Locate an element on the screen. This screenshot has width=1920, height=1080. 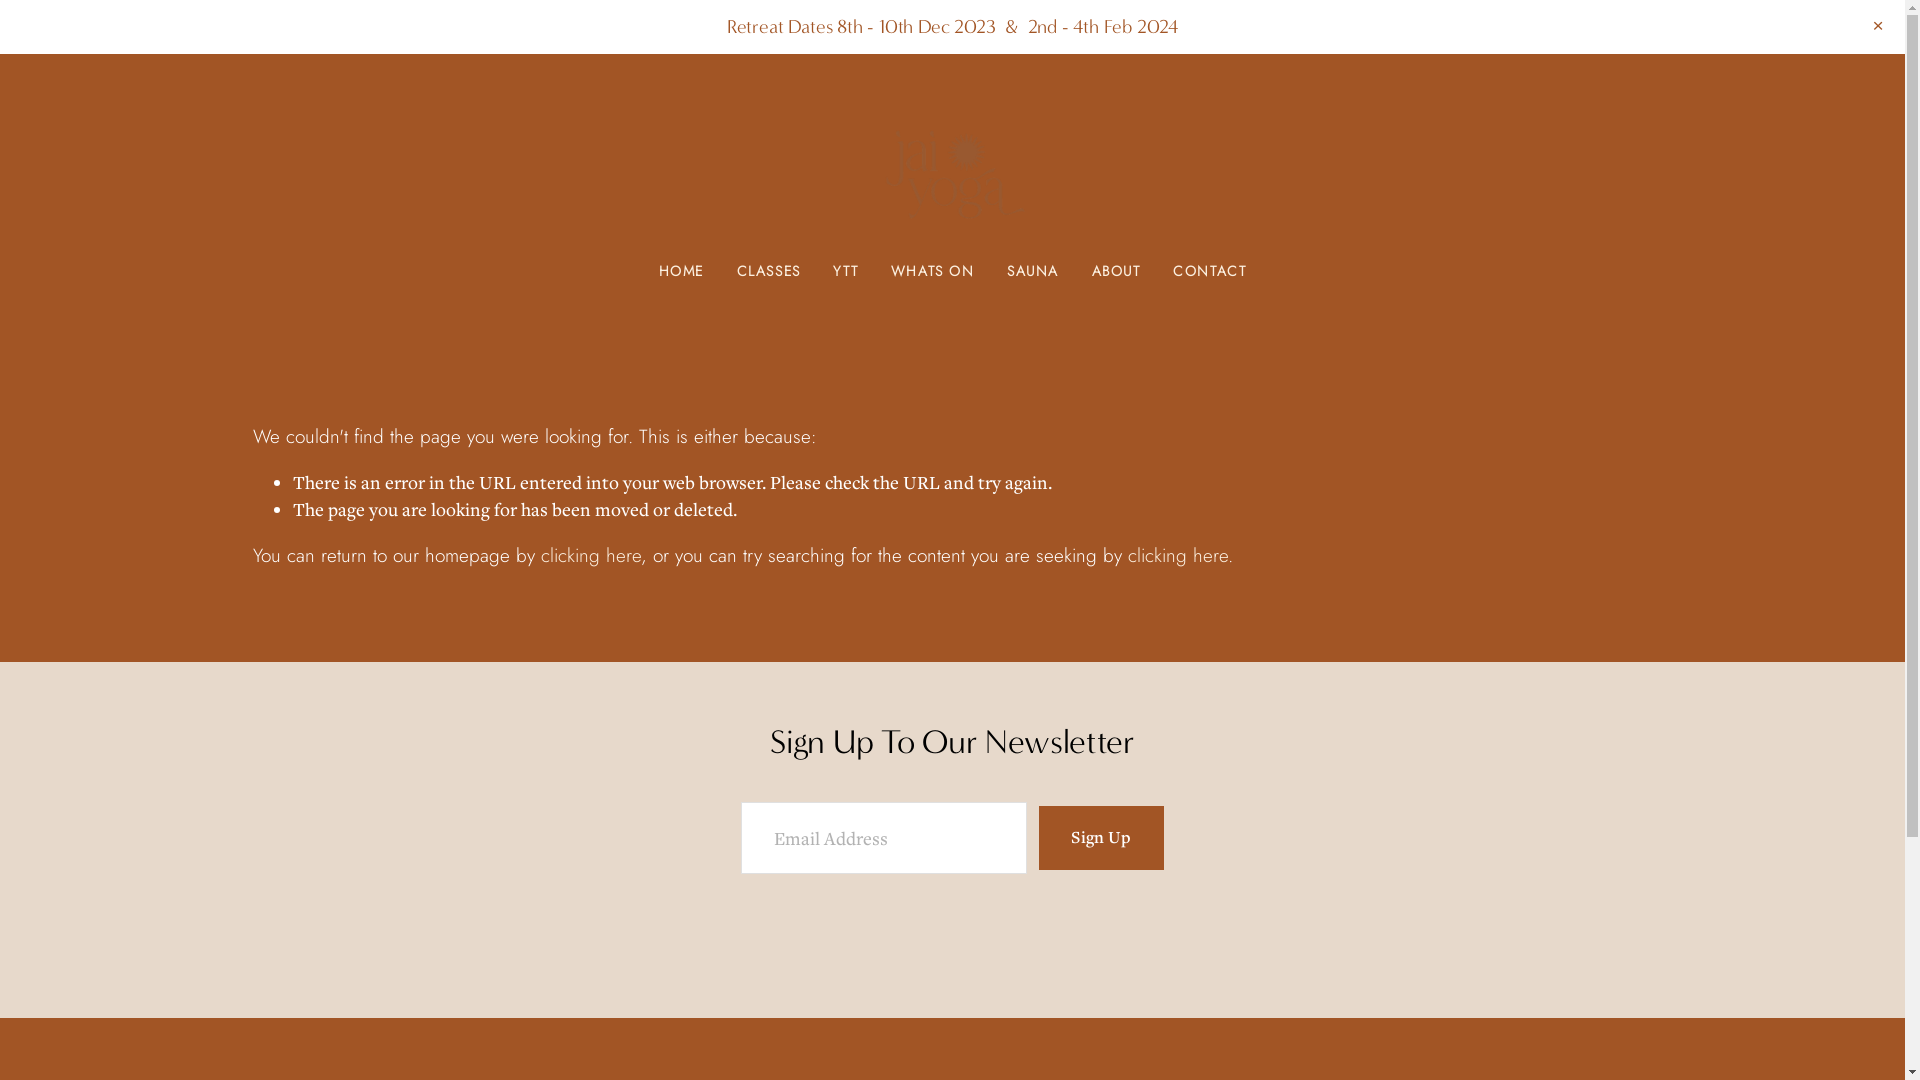
YTT is located at coordinates (846, 270).